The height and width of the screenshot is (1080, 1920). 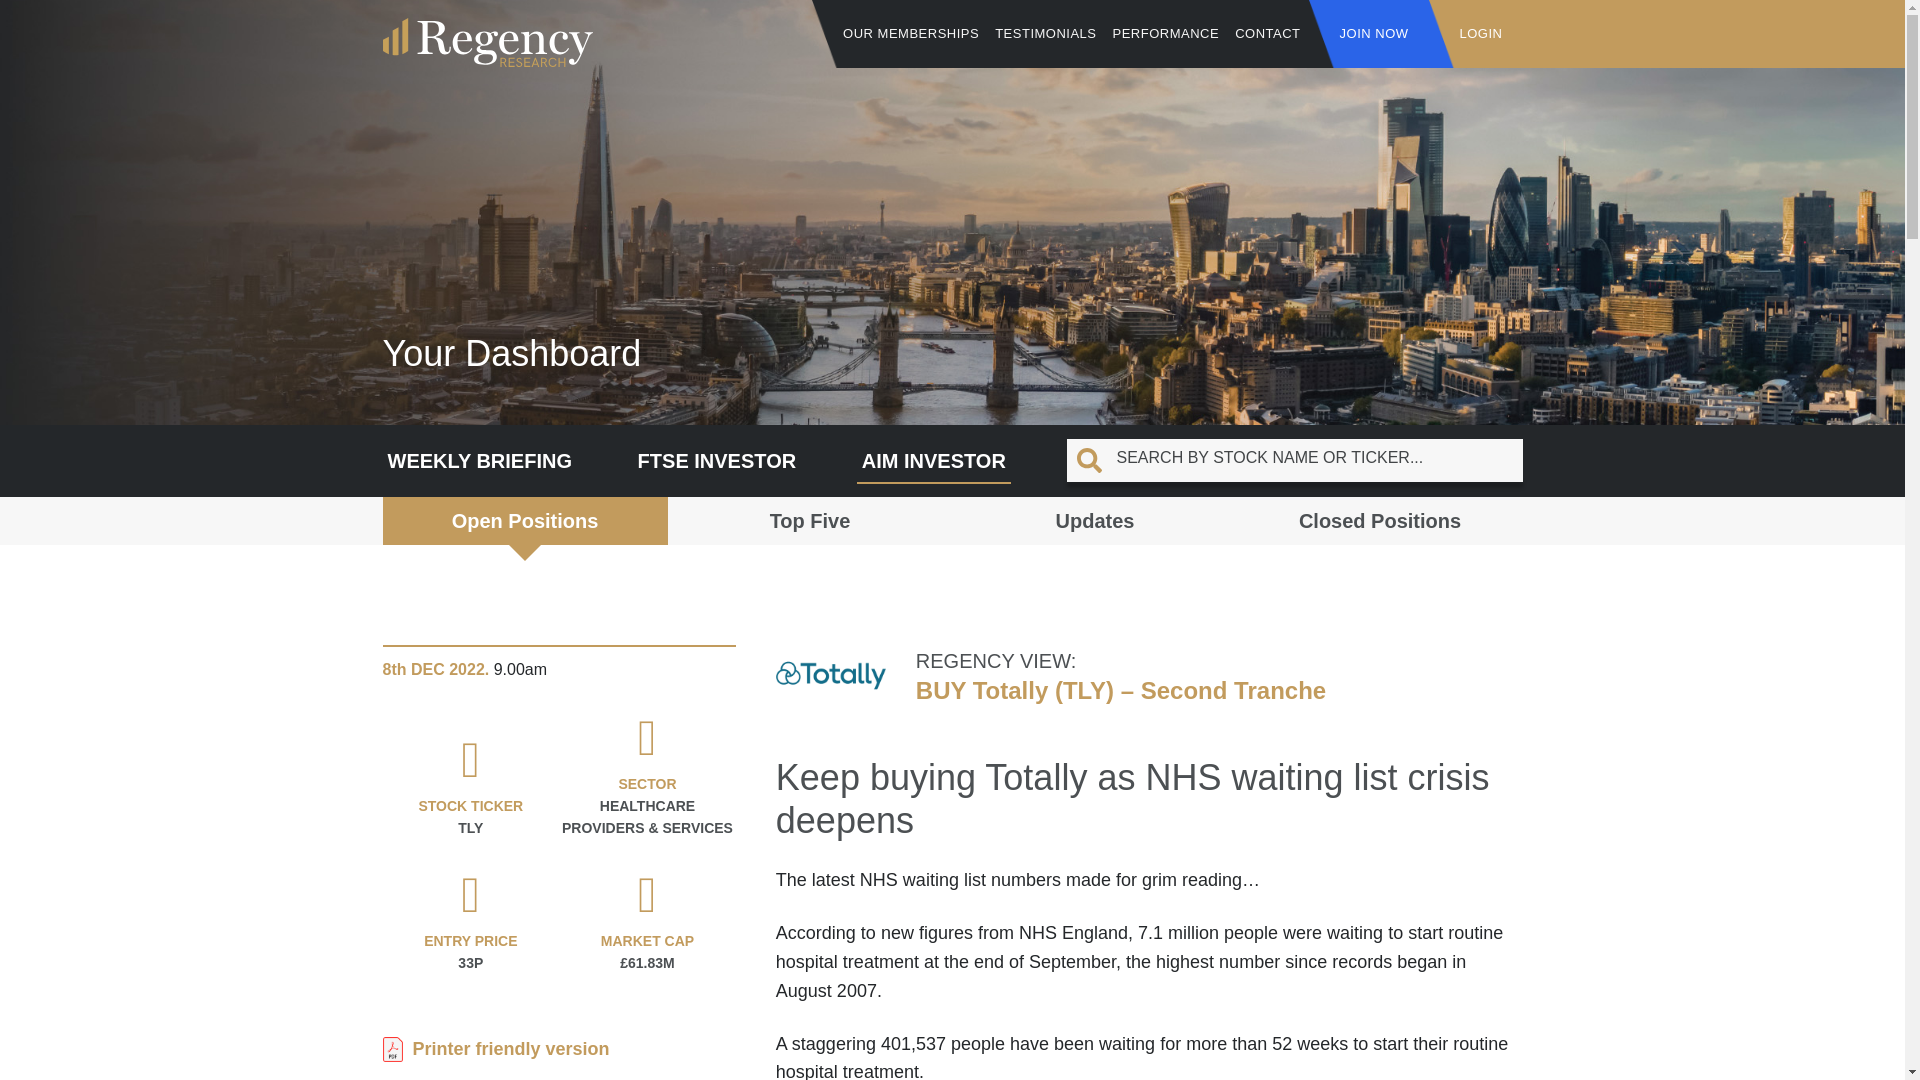 I want to click on Top Five, so click(x=810, y=520).